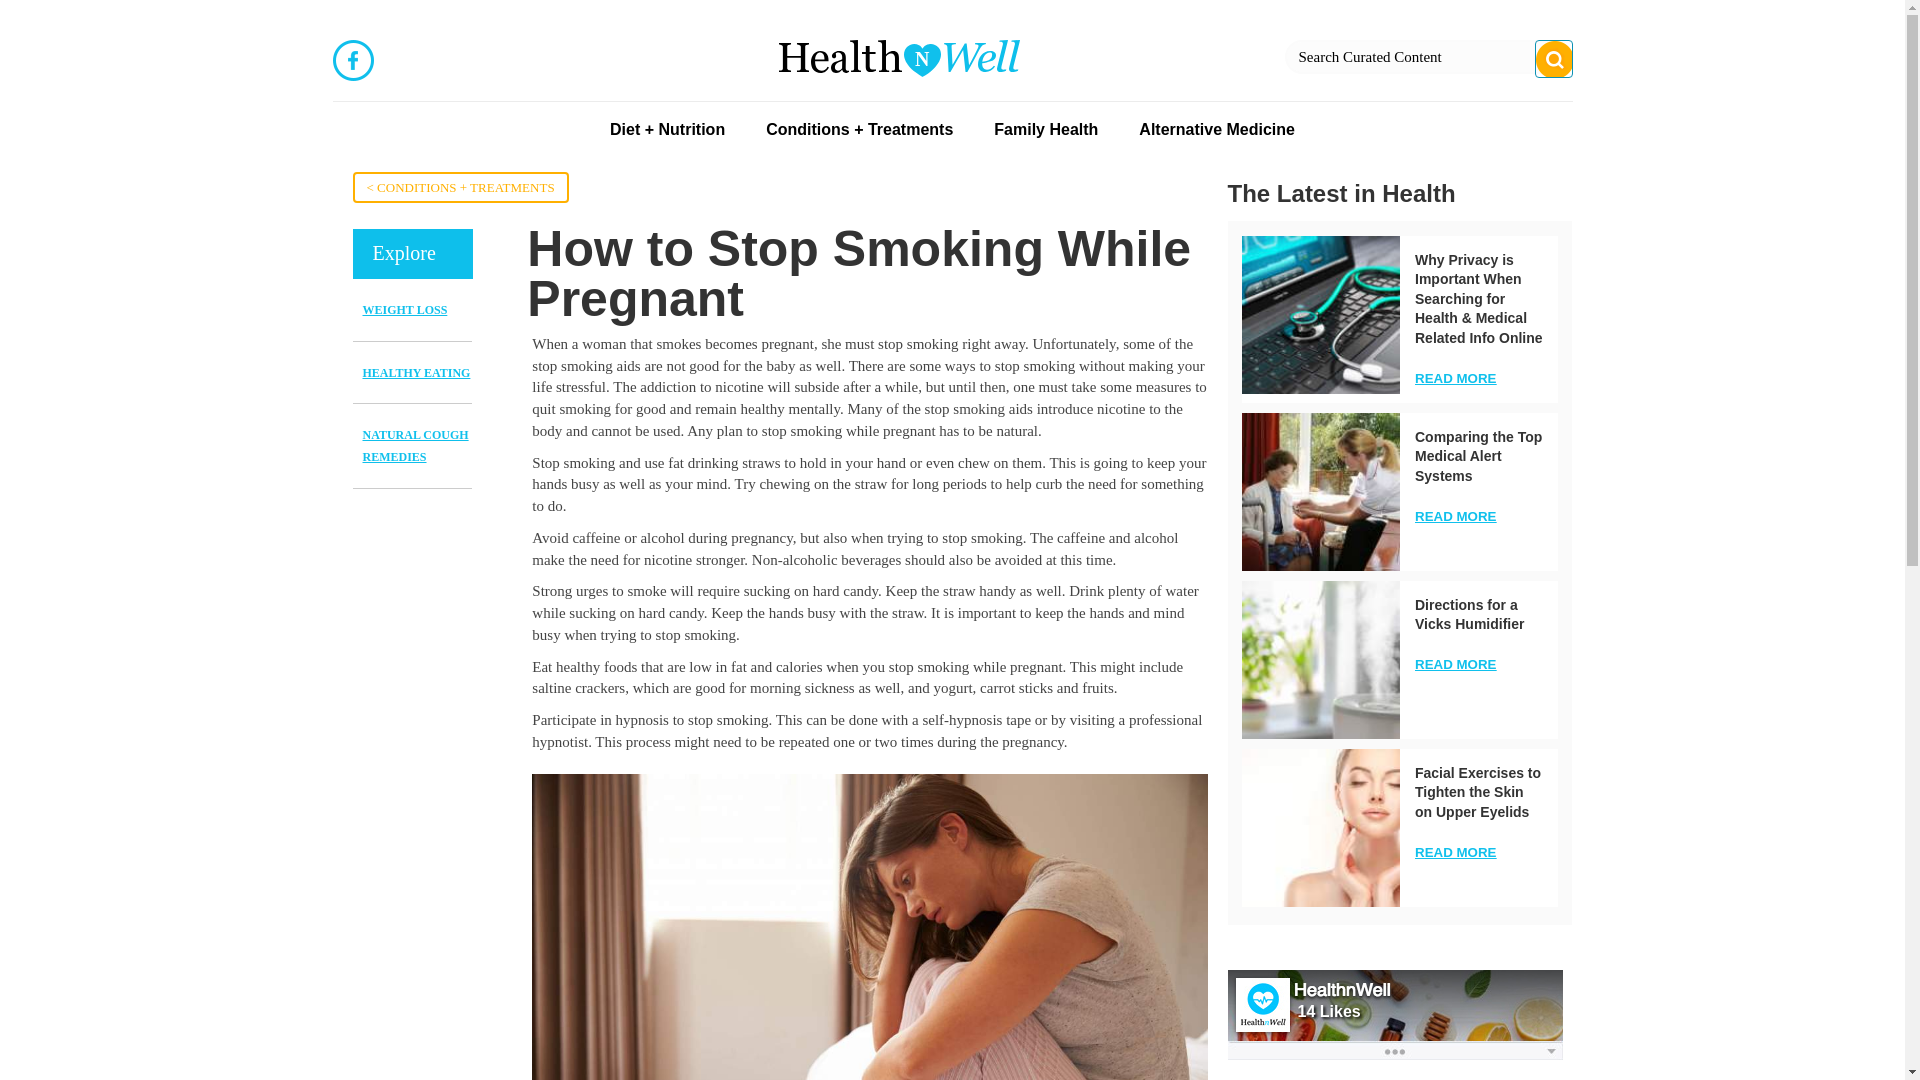  What do you see at coordinates (415, 446) in the screenshot?
I see `NATURAL COUGH REMEDIES` at bounding box center [415, 446].